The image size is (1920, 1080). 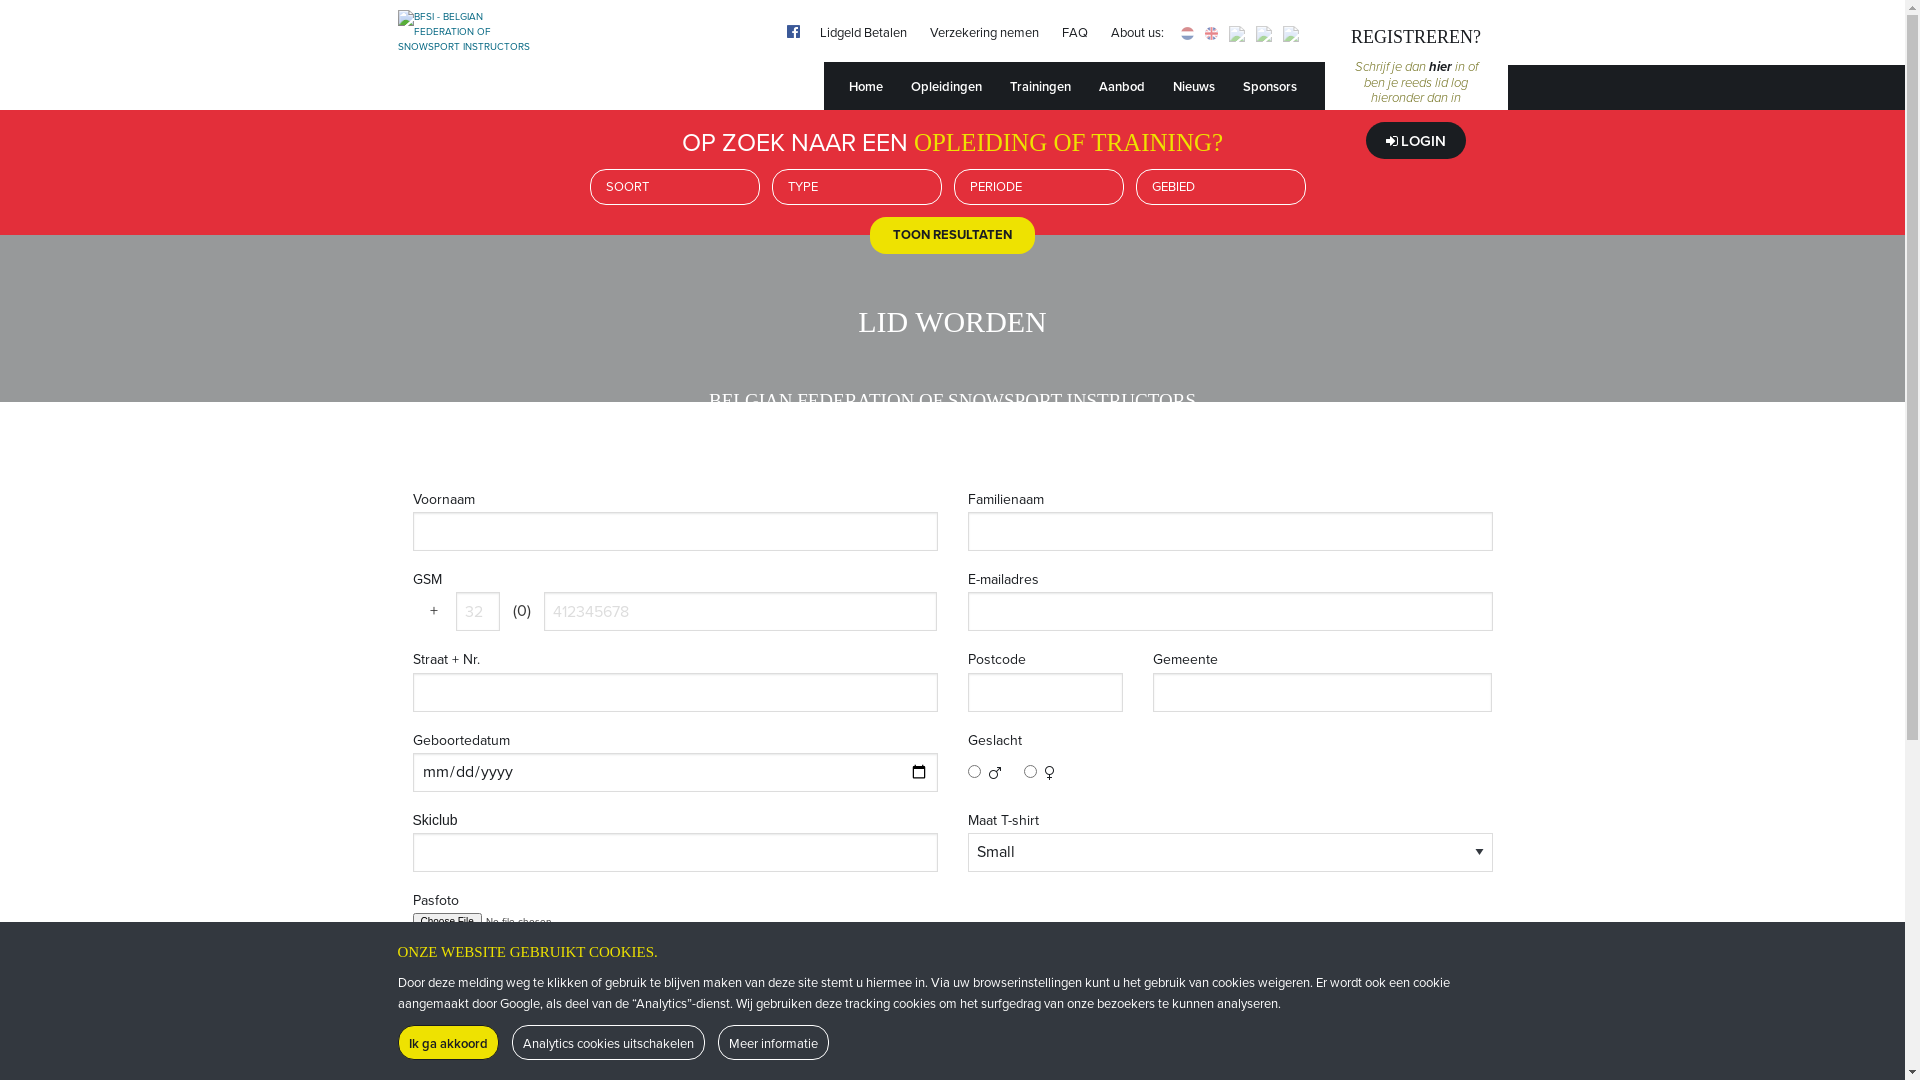 What do you see at coordinates (1416, 37) in the screenshot?
I see `REGISTREREN?` at bounding box center [1416, 37].